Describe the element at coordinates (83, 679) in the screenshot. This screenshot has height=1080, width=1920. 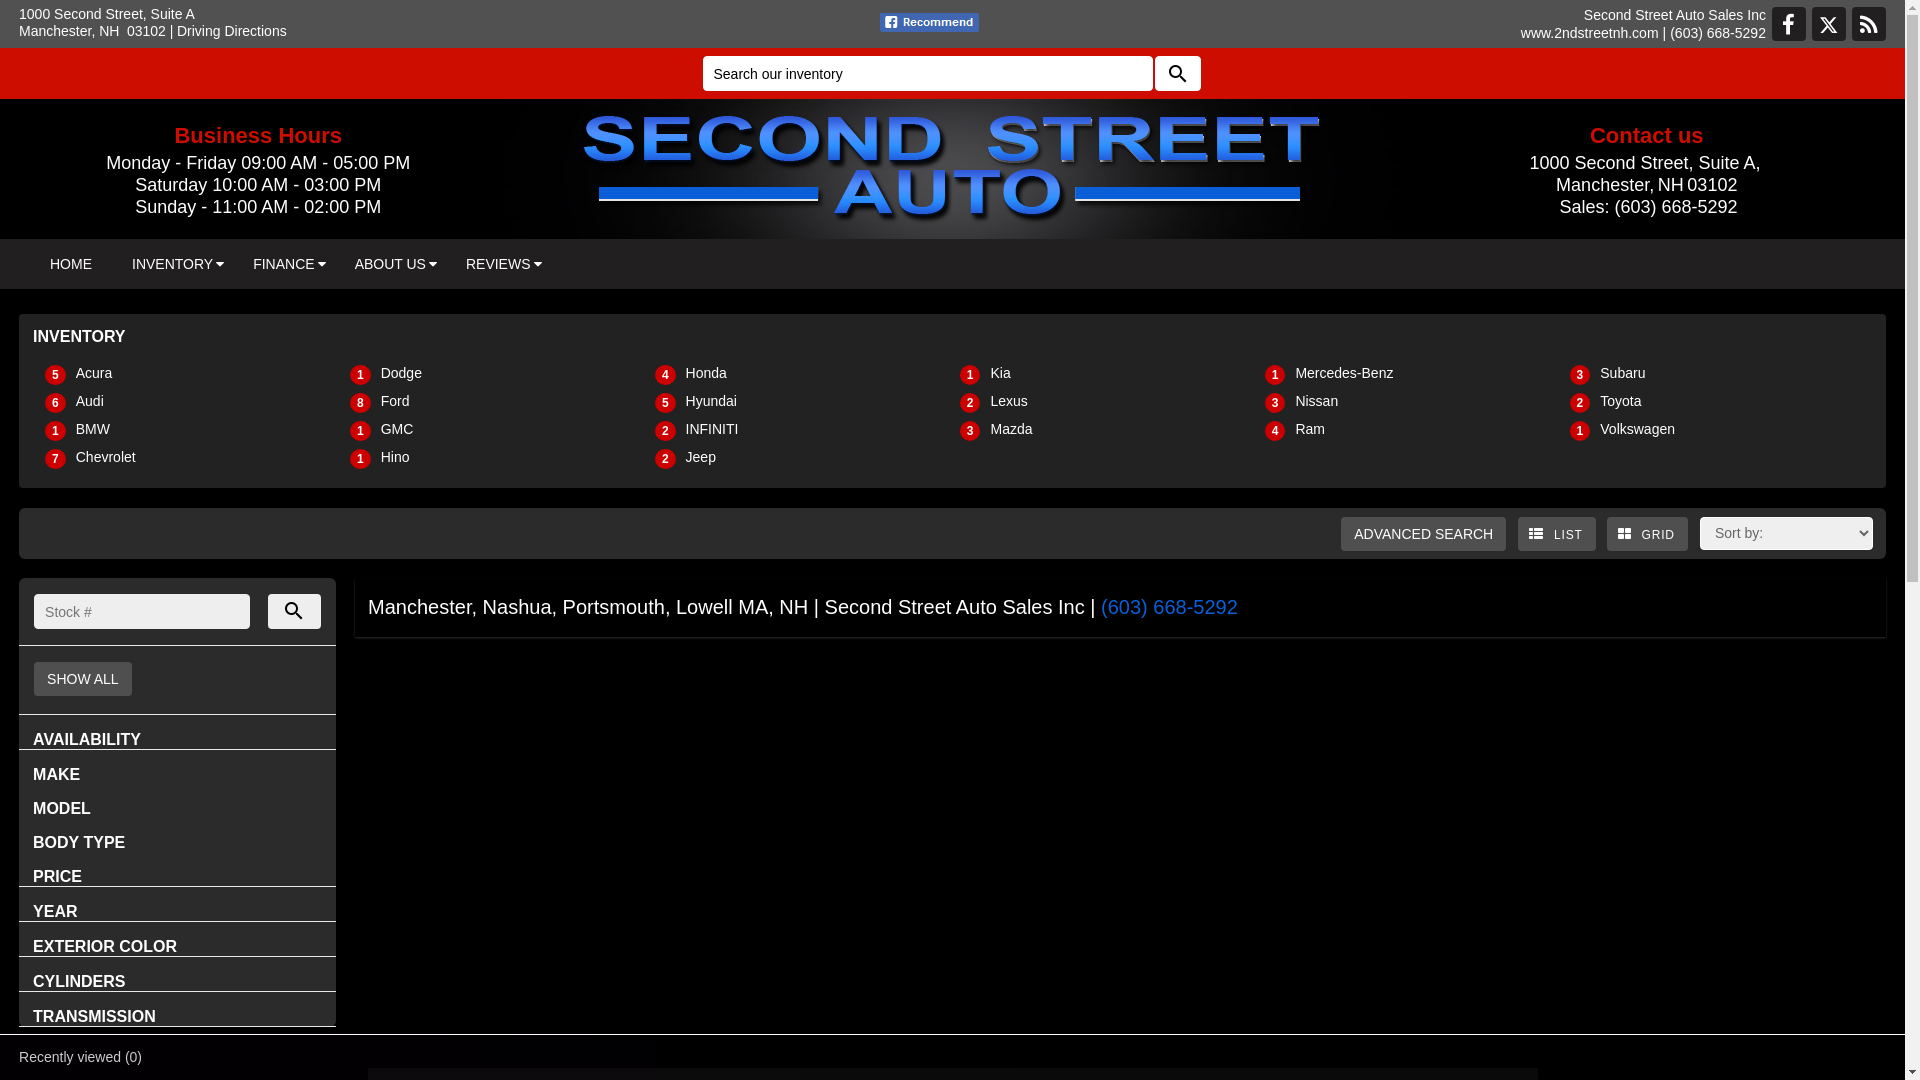
I see `SHOW ALL` at that location.